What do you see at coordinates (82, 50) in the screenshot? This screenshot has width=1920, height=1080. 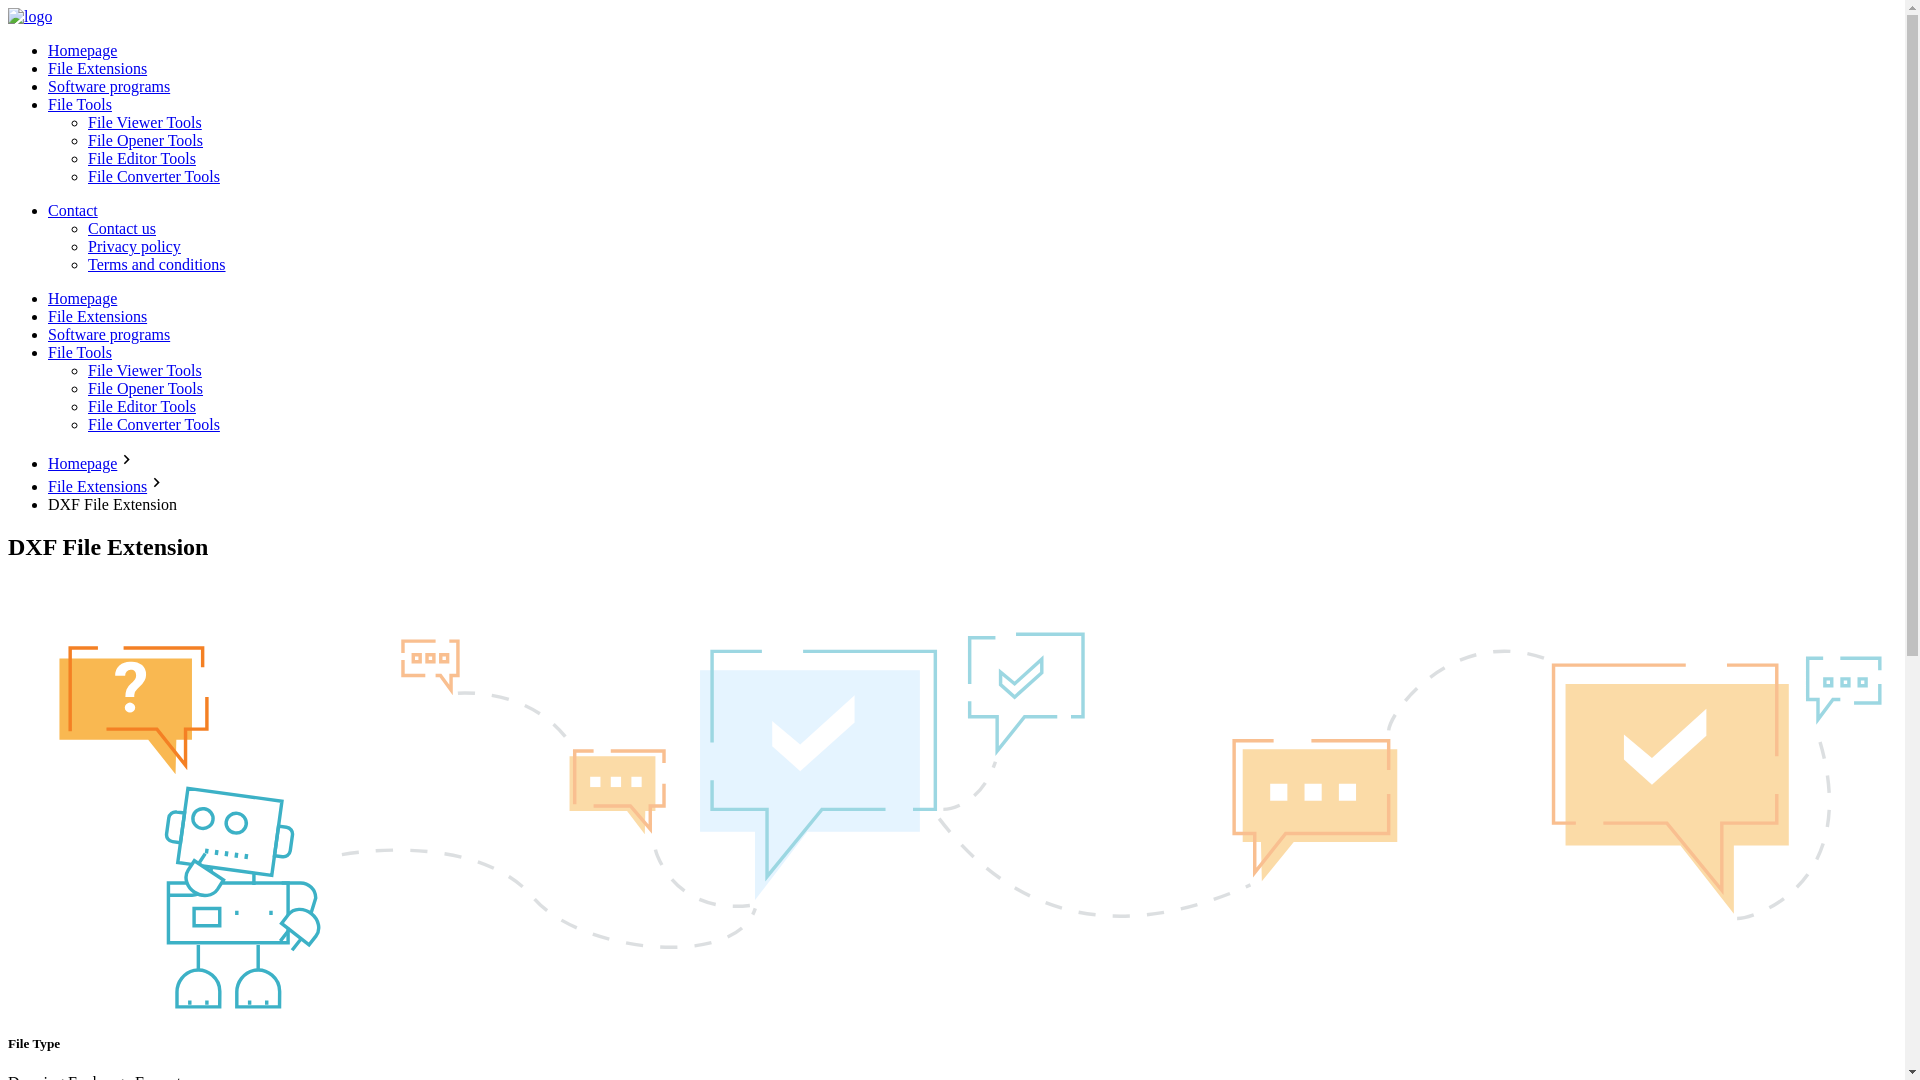 I see `Homepage` at bounding box center [82, 50].